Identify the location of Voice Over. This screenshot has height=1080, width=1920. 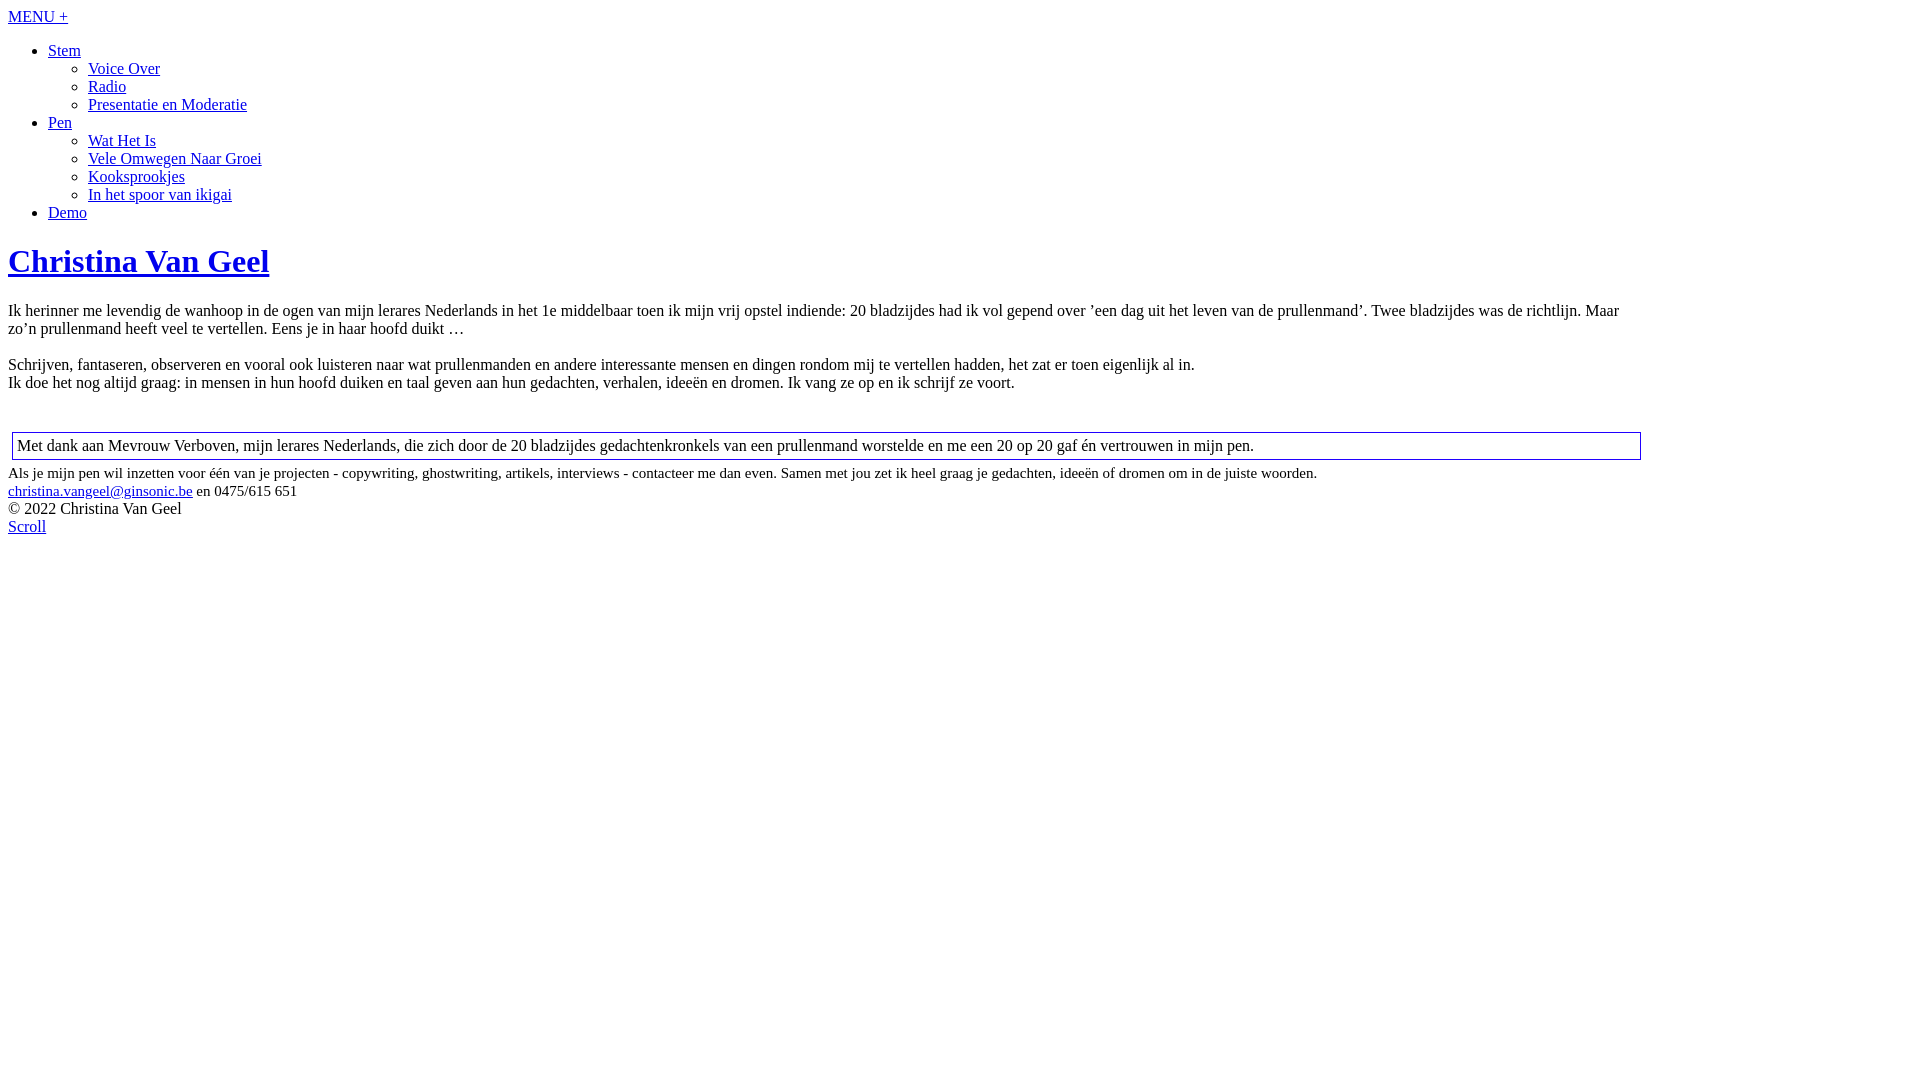
(124, 68).